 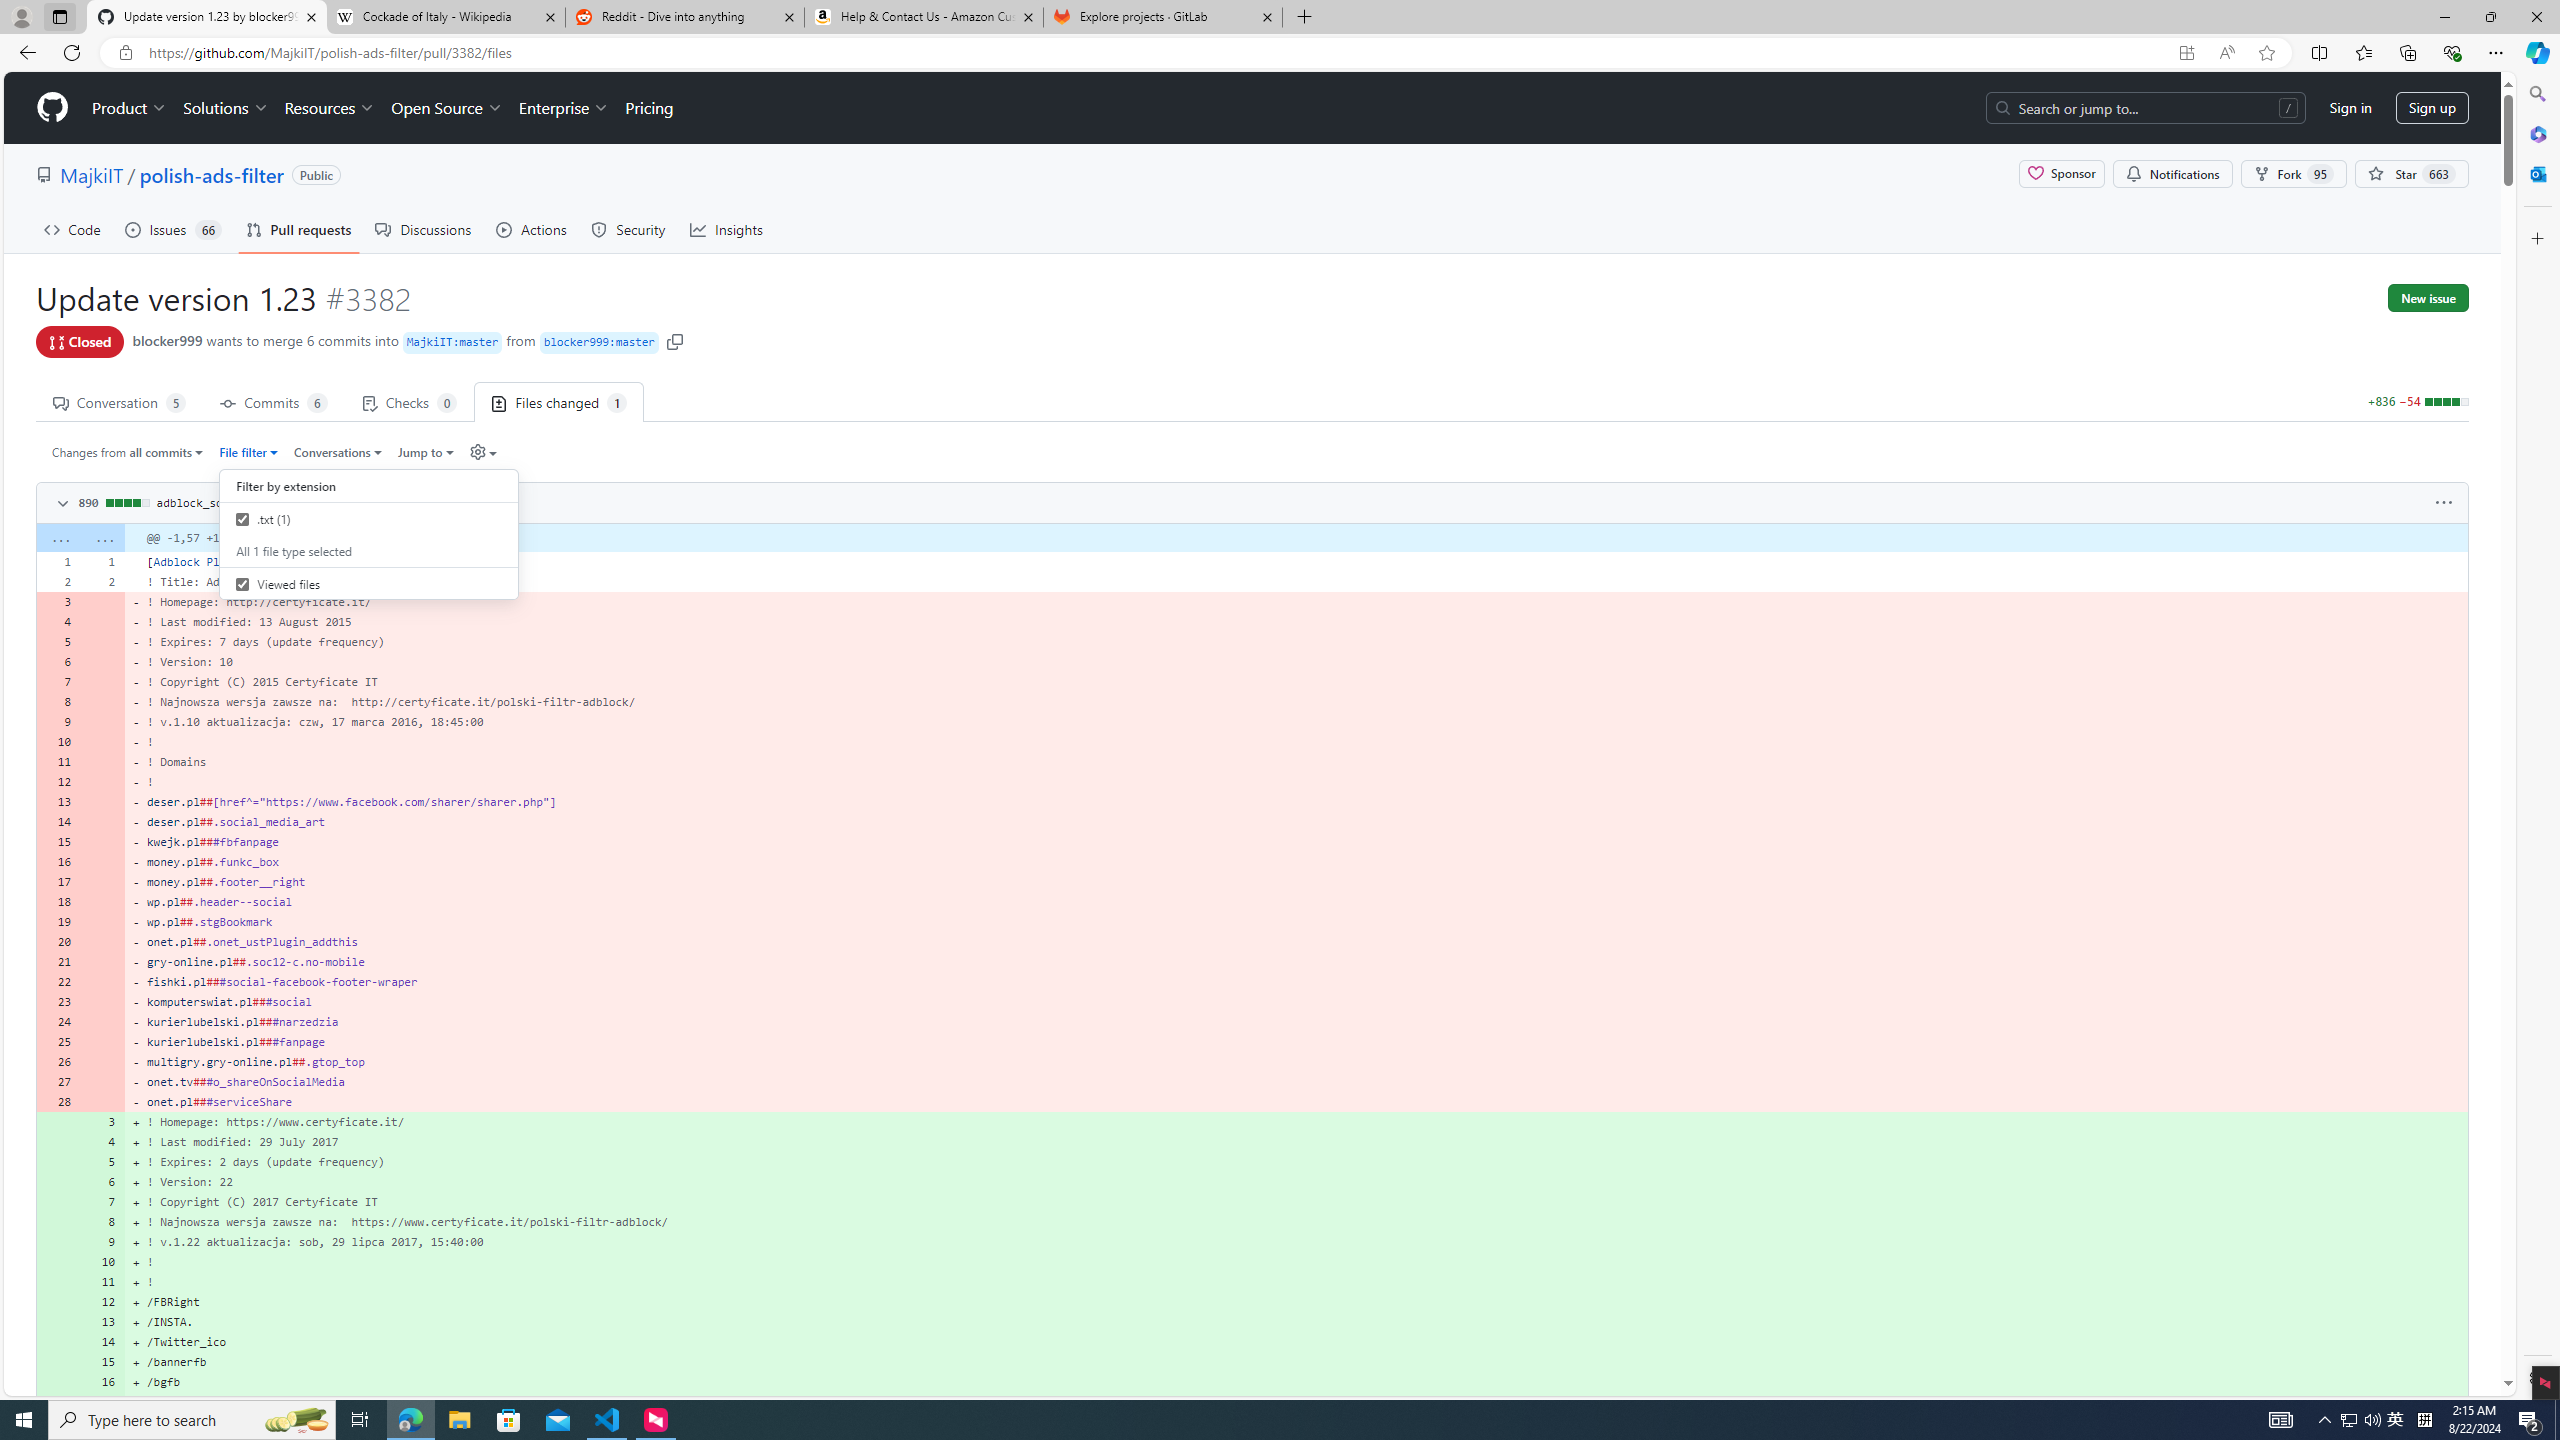 I want to click on + /Twitter_ico , so click(x=1296, y=1342).